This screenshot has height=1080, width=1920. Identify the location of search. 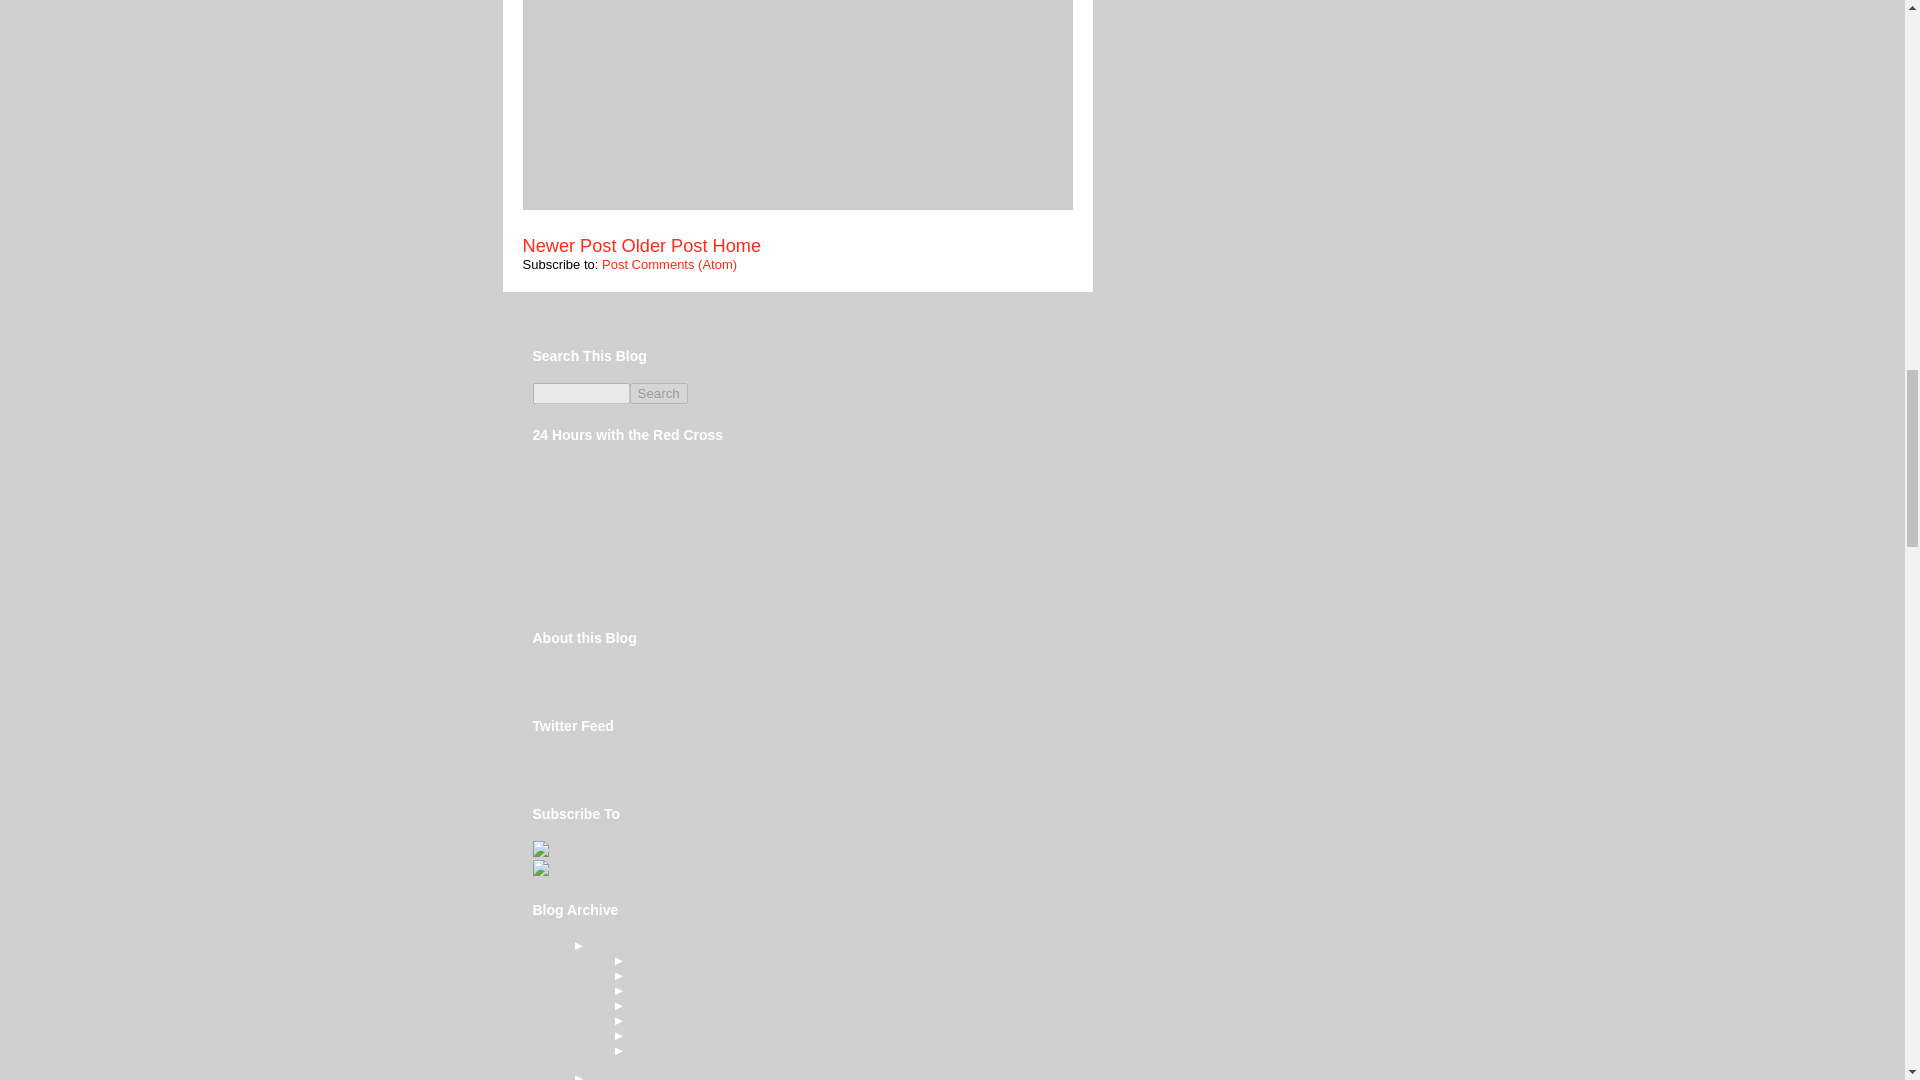
(580, 393).